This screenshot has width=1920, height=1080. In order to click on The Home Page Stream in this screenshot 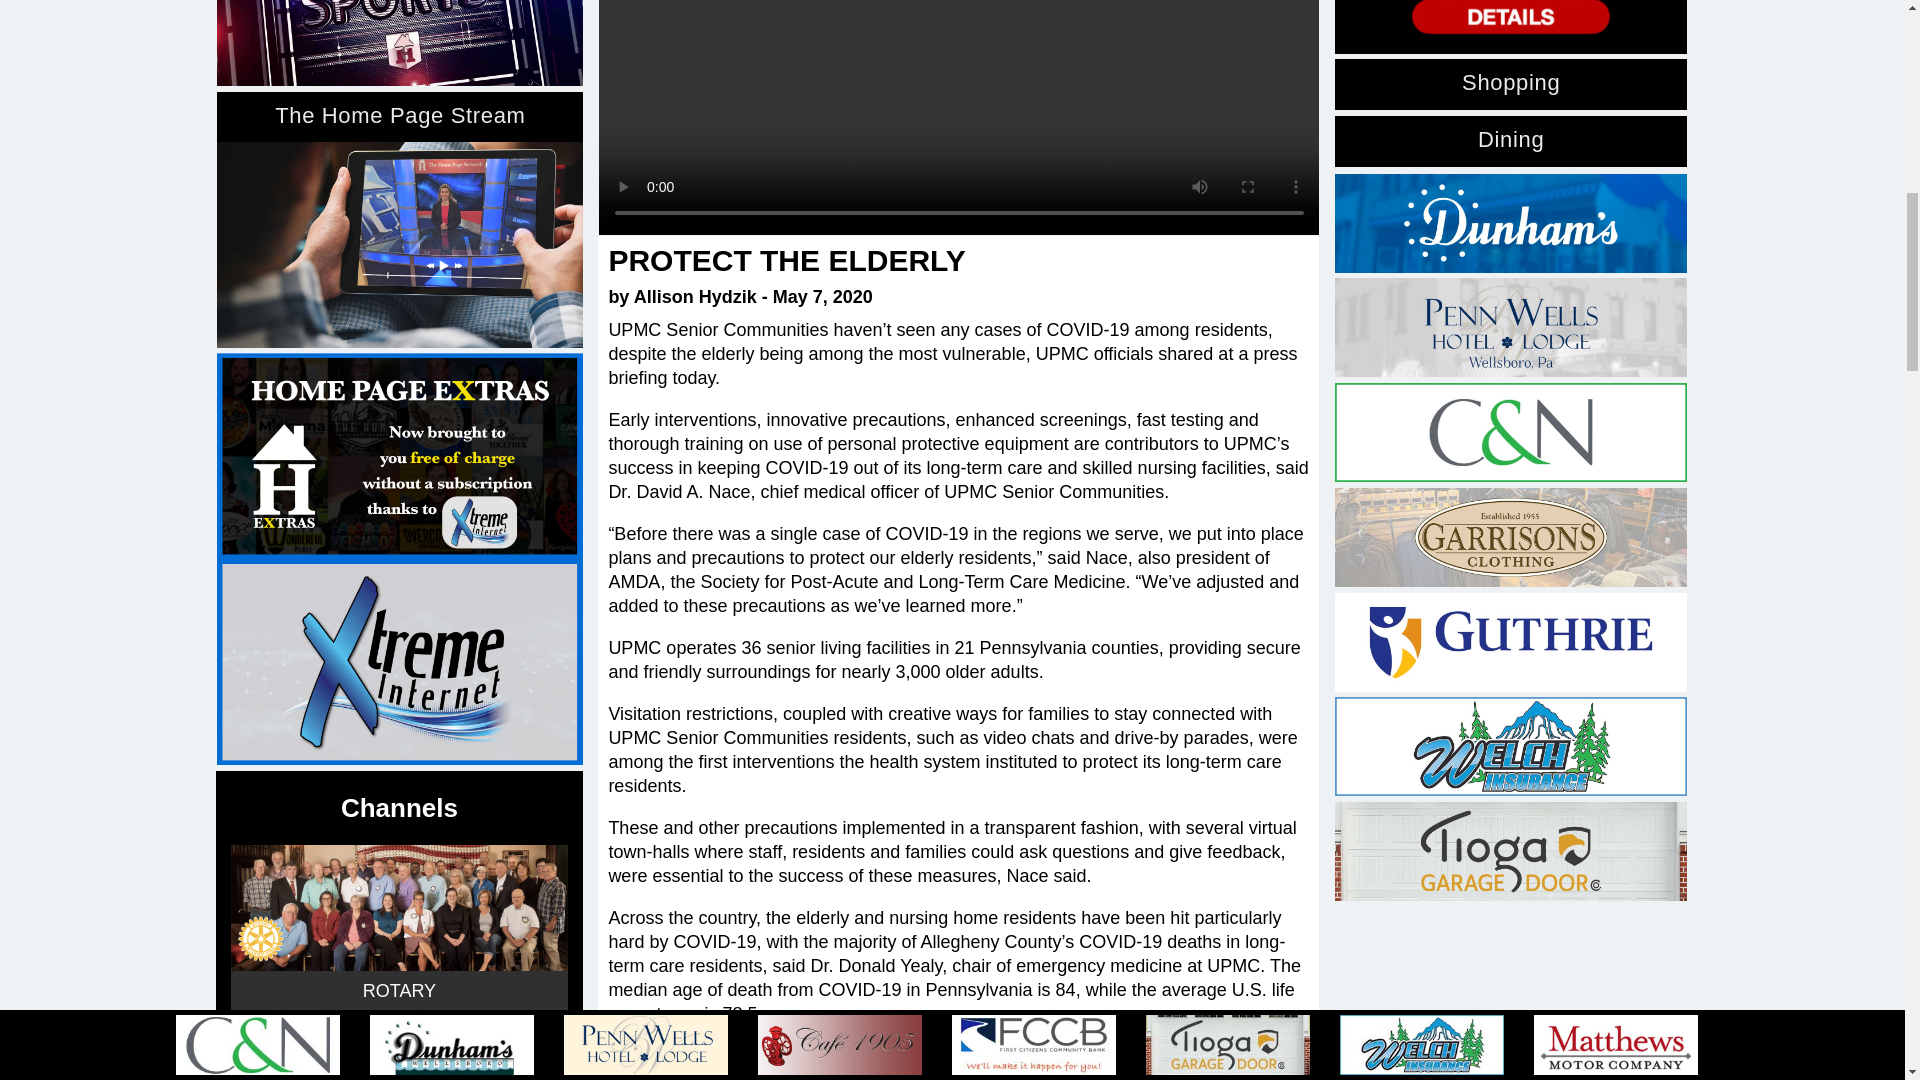, I will do `click(400, 244)`.